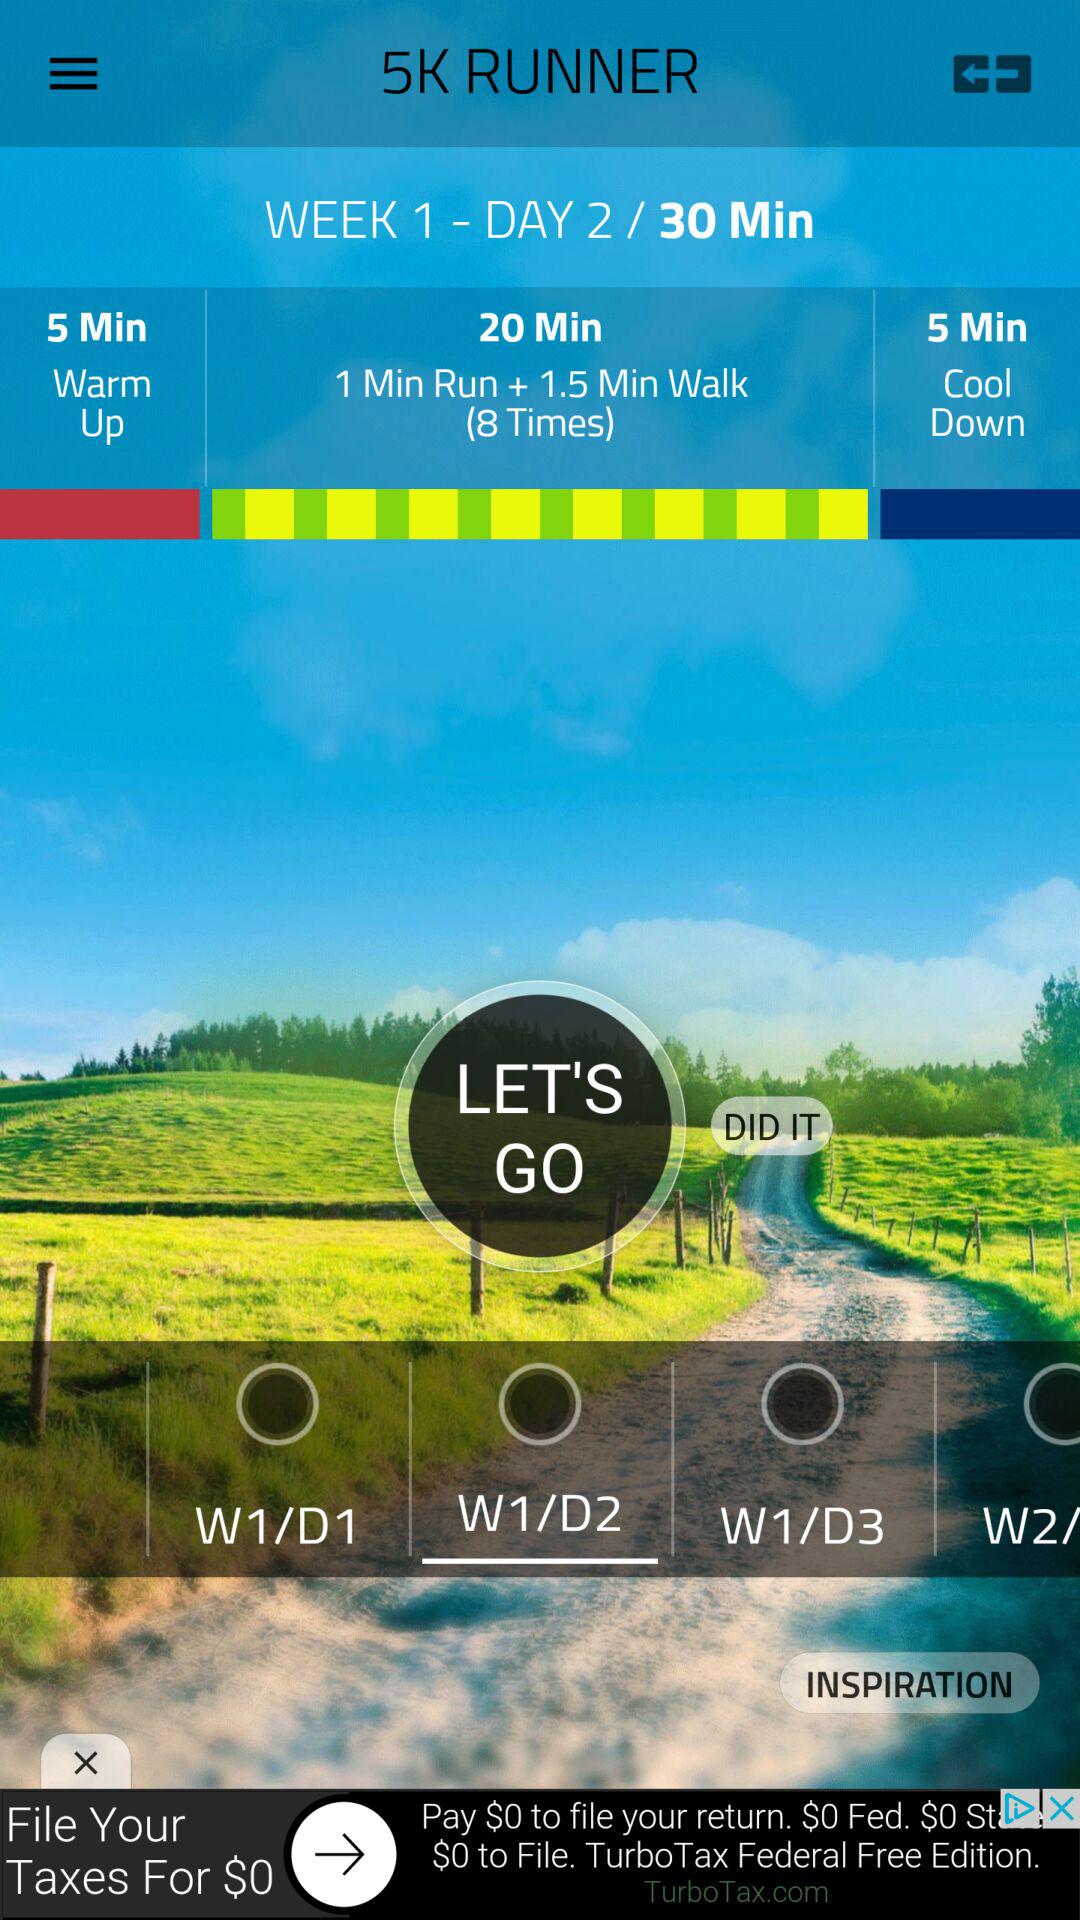 The width and height of the screenshot is (1080, 1920). What do you see at coordinates (81, 73) in the screenshot?
I see `open the menu` at bounding box center [81, 73].